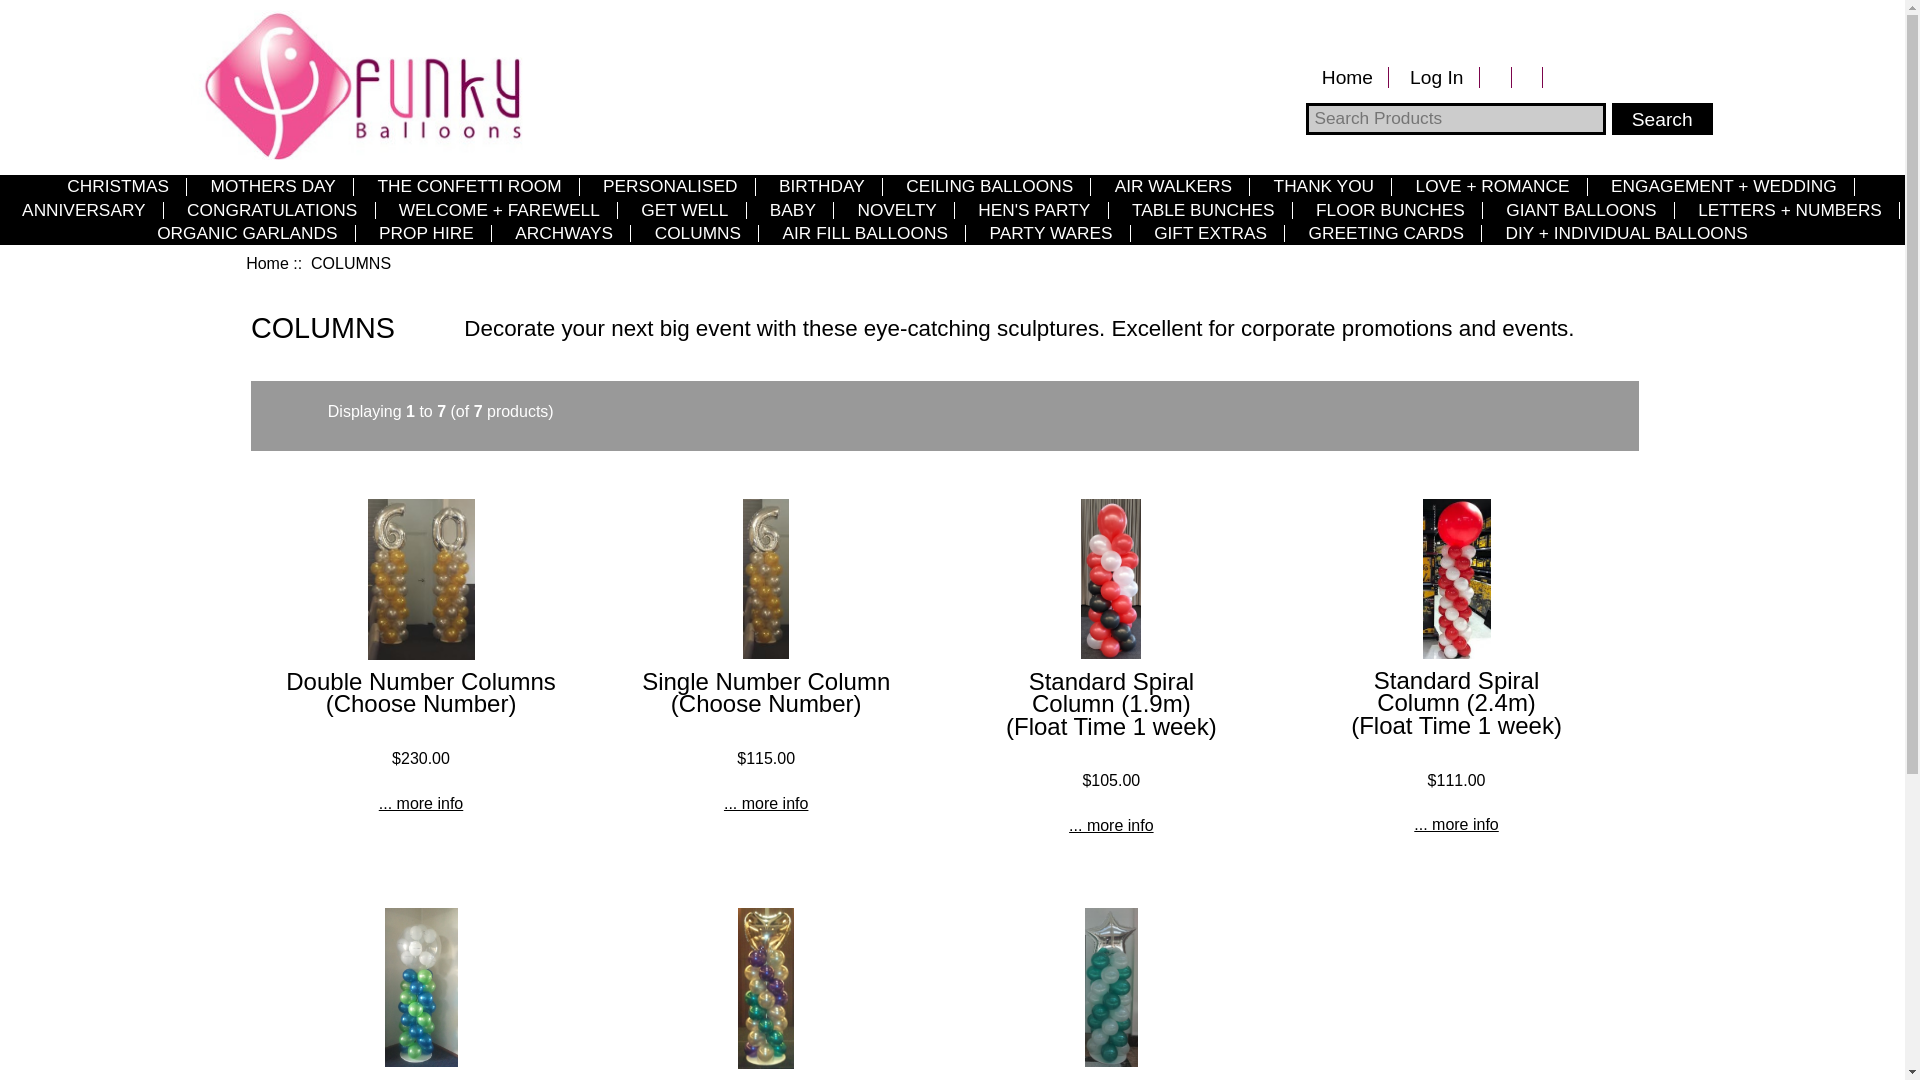  Describe the element at coordinates (1111, 579) in the screenshot. I see ` Standard Spiral Column (1.9m) (Float Time 1 week) ` at that location.